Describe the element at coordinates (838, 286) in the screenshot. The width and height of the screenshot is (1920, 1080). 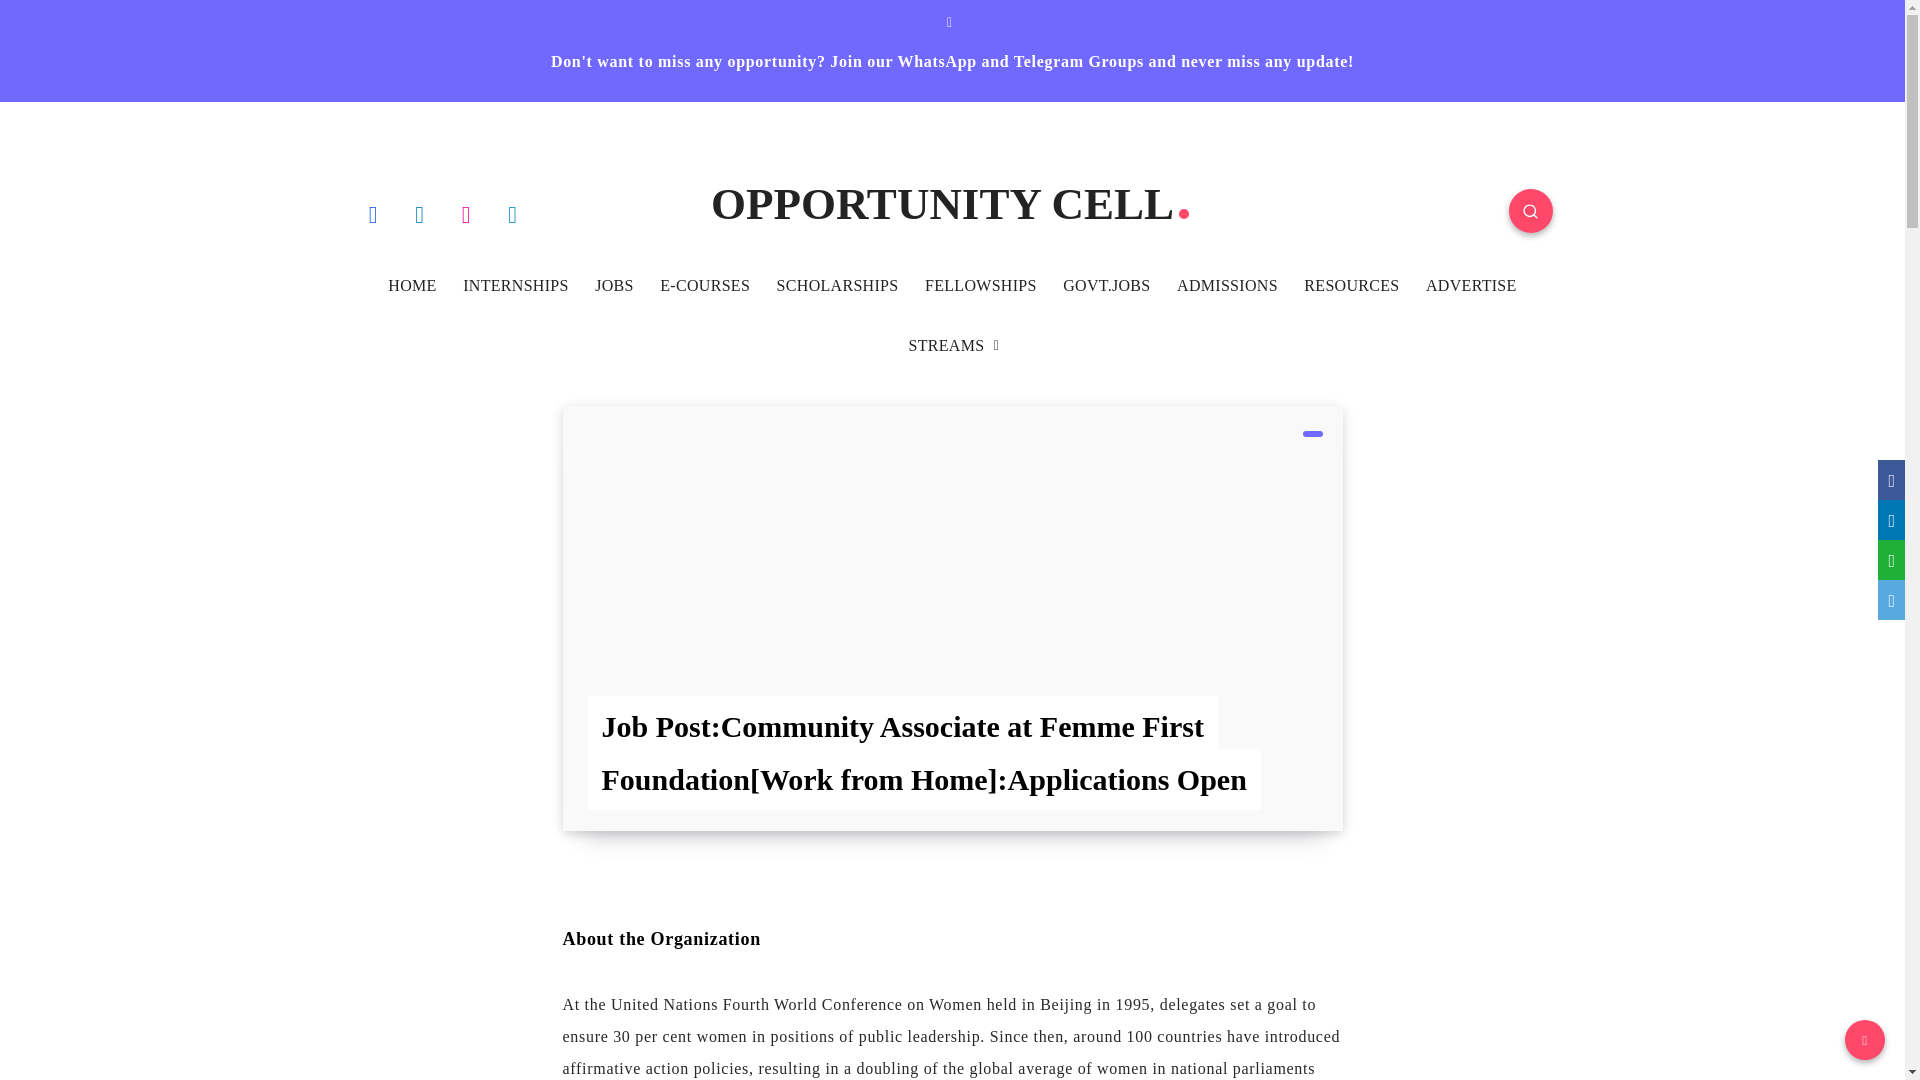
I see `SCHOLARSHIPS` at that location.